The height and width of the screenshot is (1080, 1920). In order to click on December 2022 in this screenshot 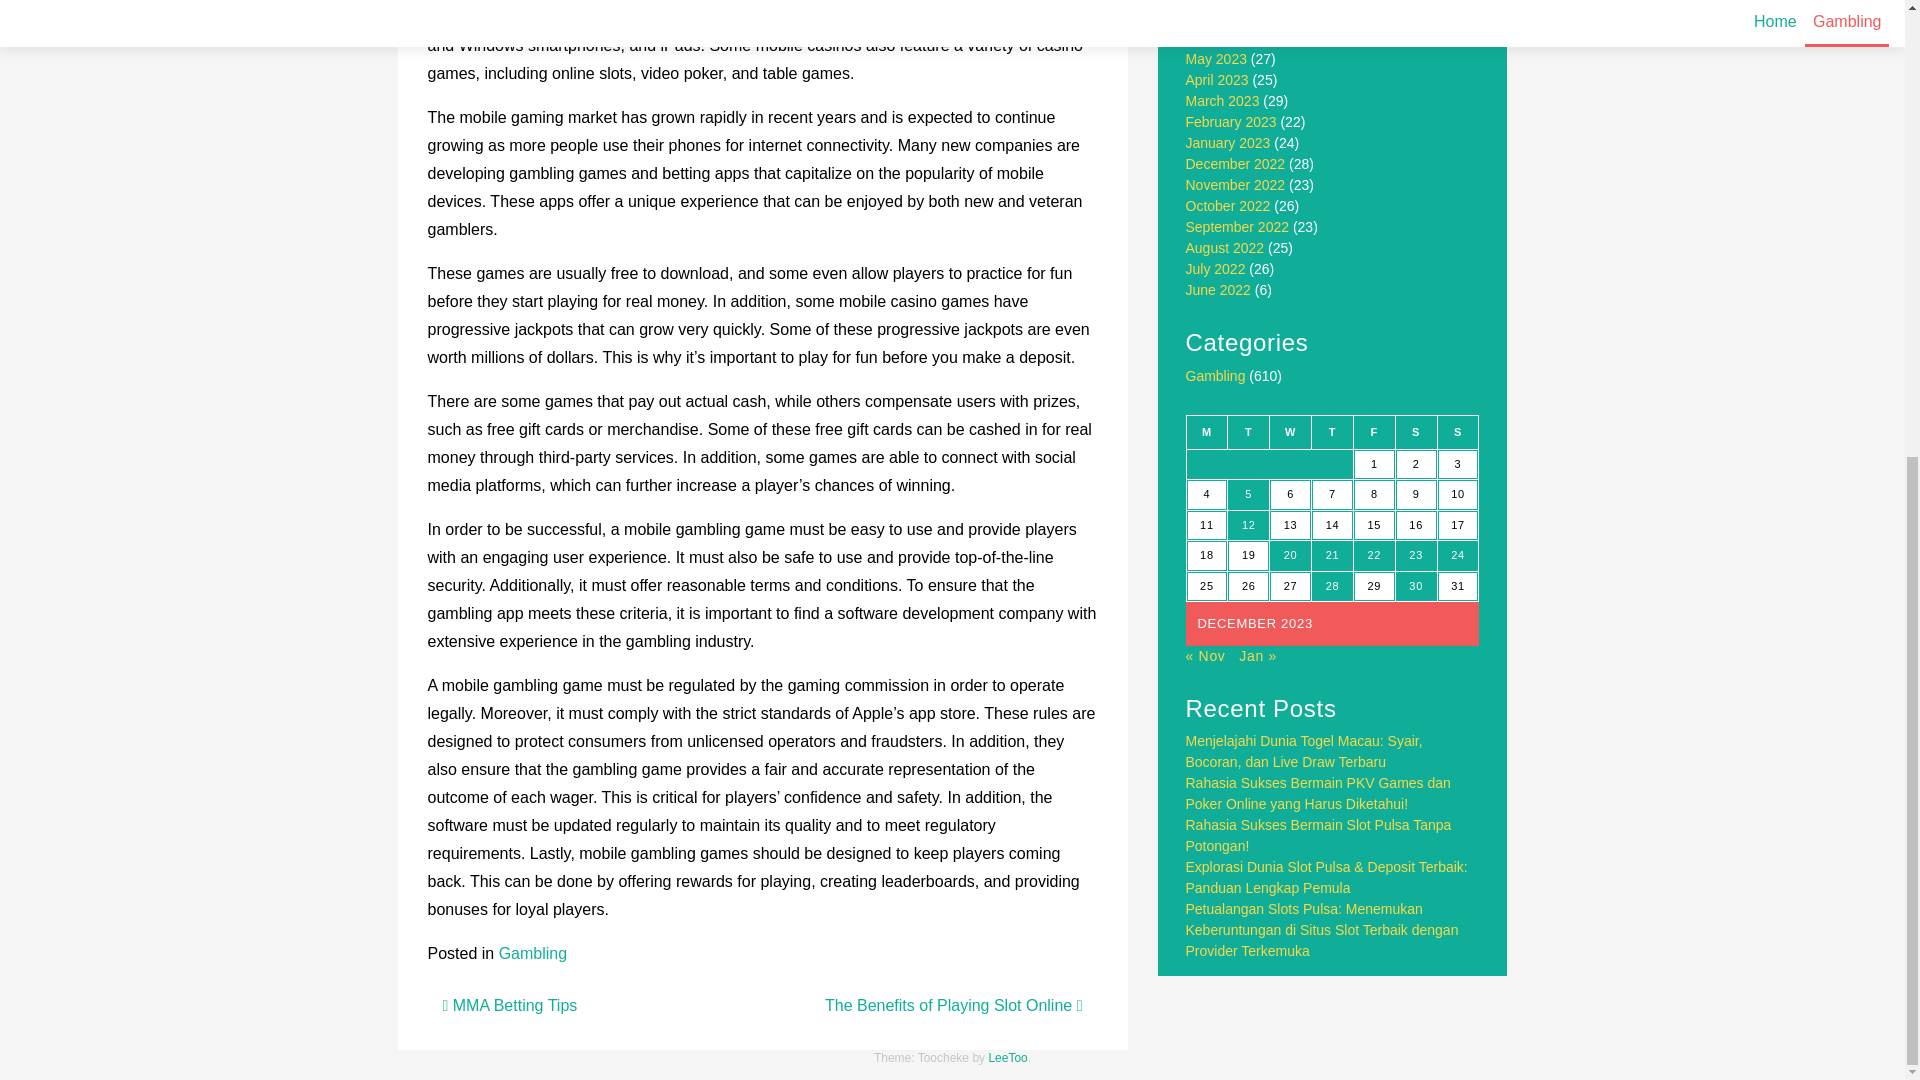, I will do `click(1236, 163)`.